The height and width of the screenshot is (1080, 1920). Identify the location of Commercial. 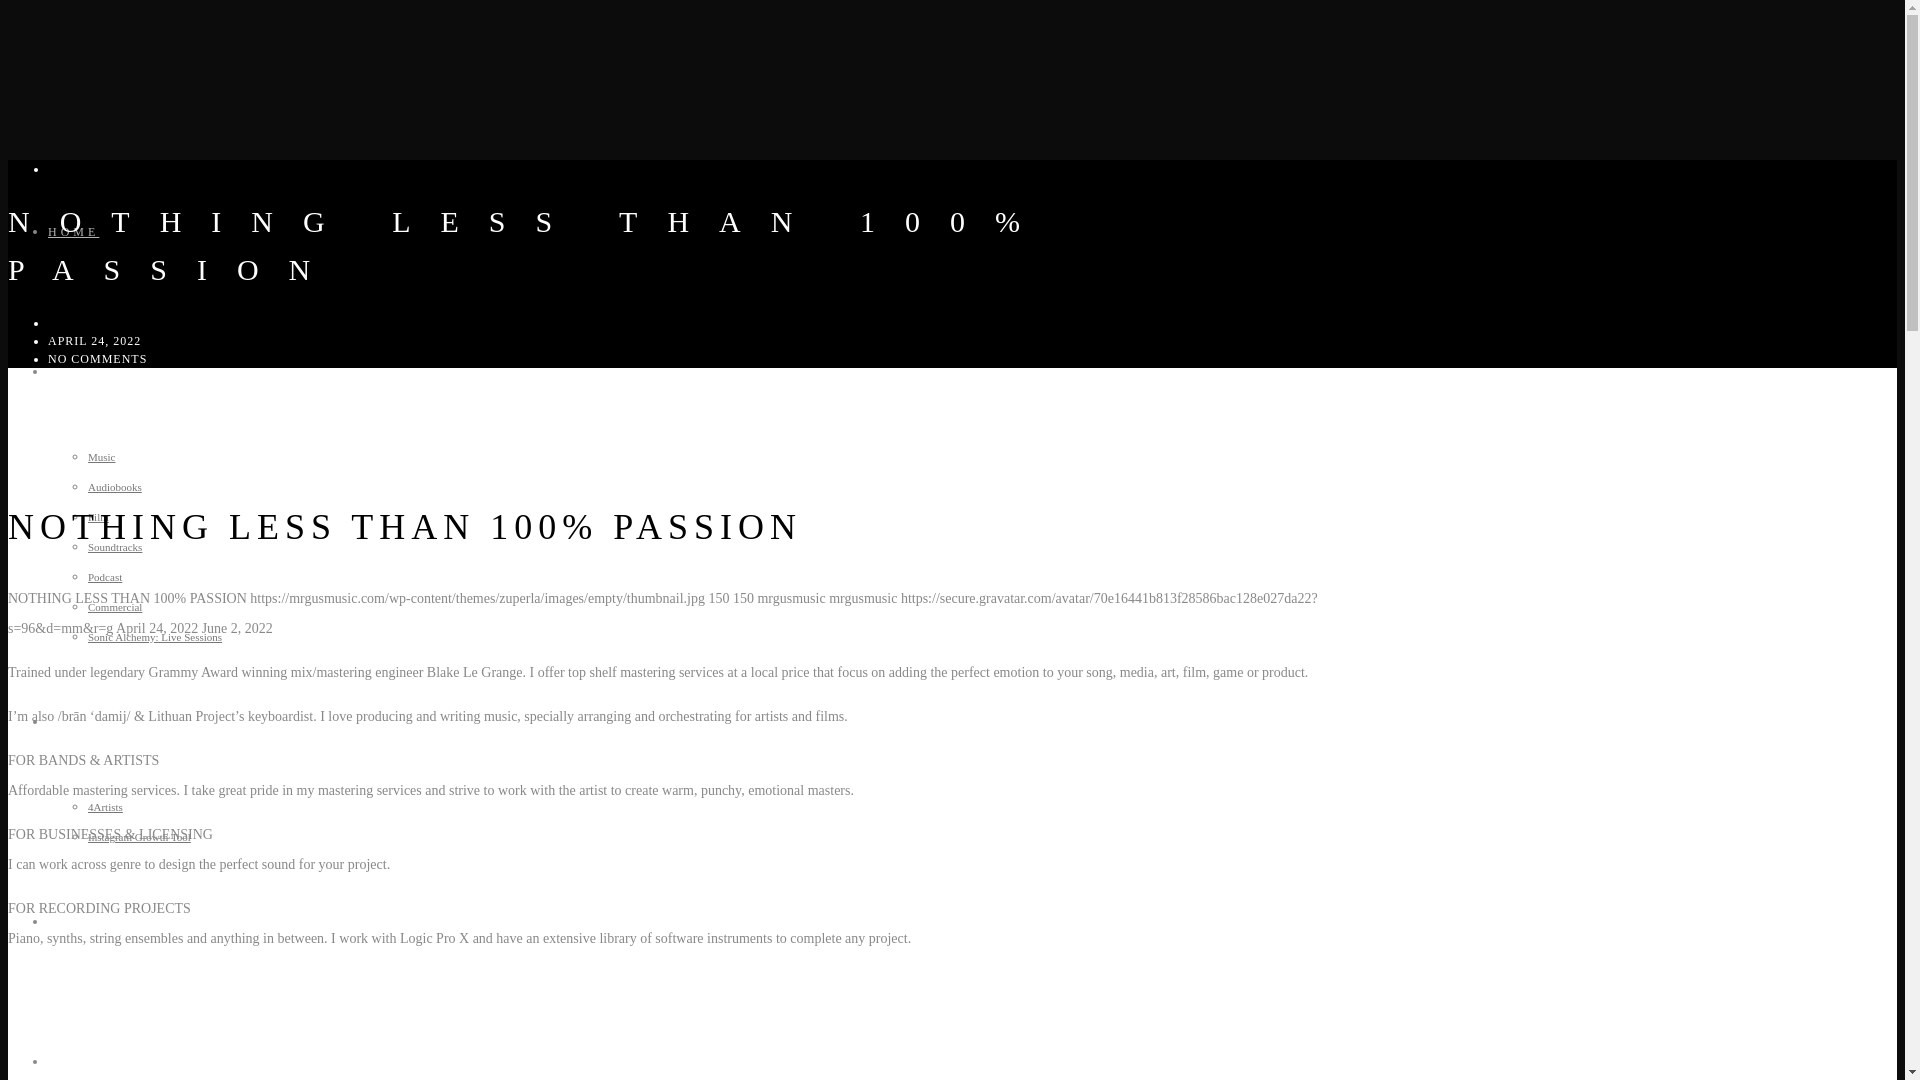
(115, 606).